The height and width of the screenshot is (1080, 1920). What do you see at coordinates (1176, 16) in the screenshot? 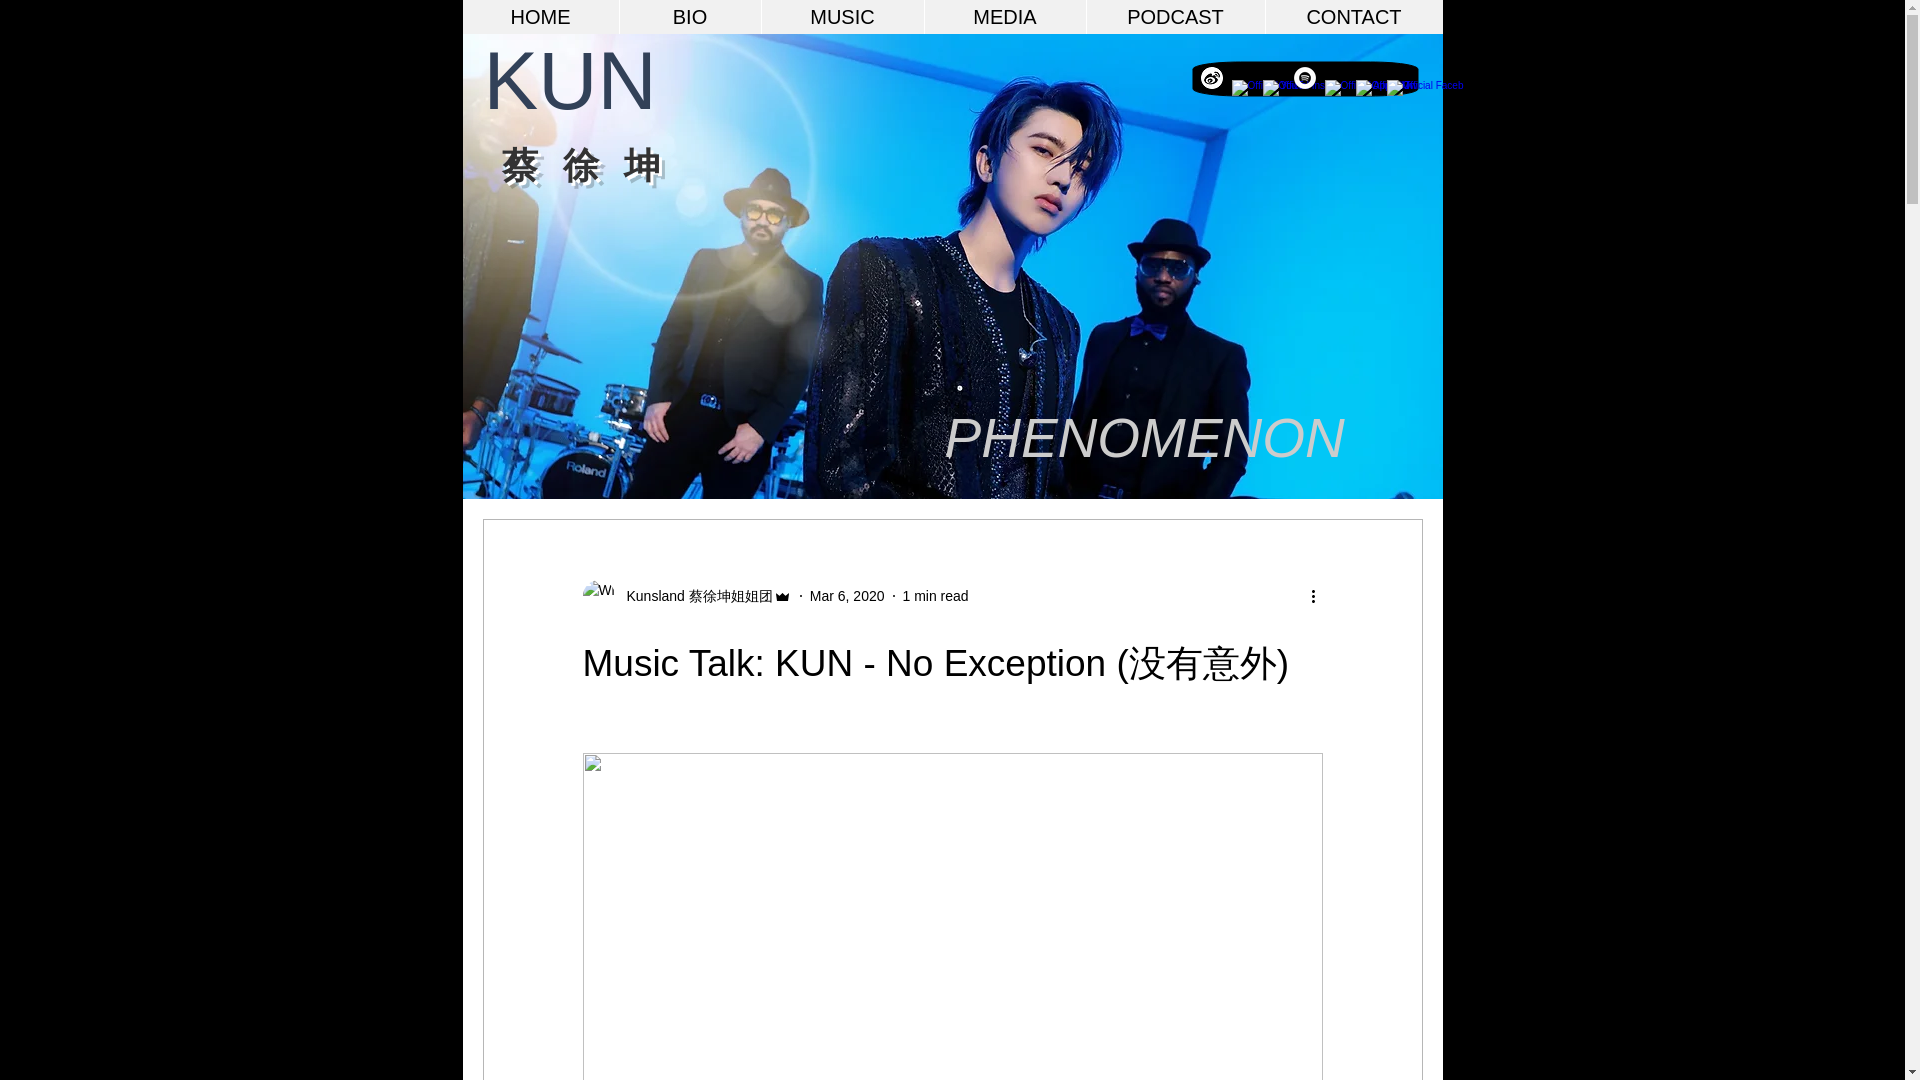
I see `PODCAST` at bounding box center [1176, 16].